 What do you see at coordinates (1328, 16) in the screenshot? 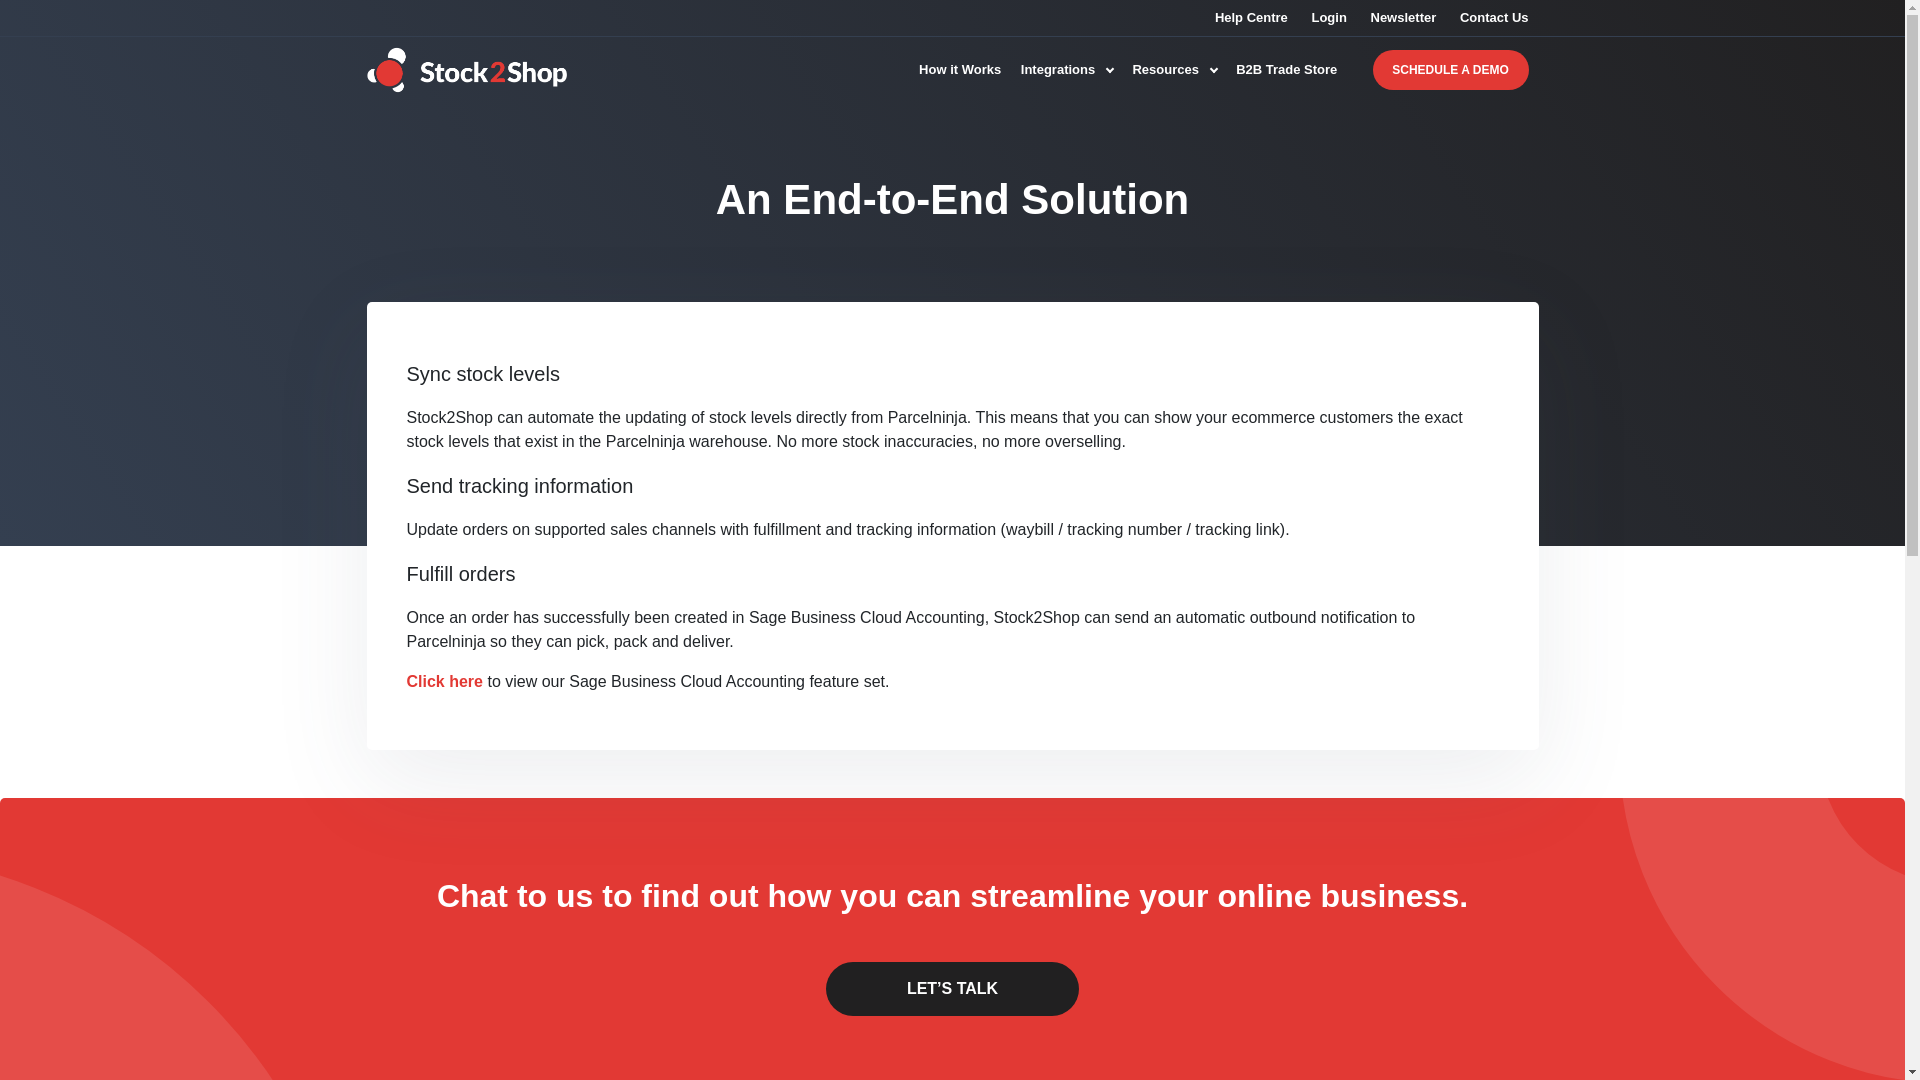
I see `Stock2Shop Console Login` at bounding box center [1328, 16].